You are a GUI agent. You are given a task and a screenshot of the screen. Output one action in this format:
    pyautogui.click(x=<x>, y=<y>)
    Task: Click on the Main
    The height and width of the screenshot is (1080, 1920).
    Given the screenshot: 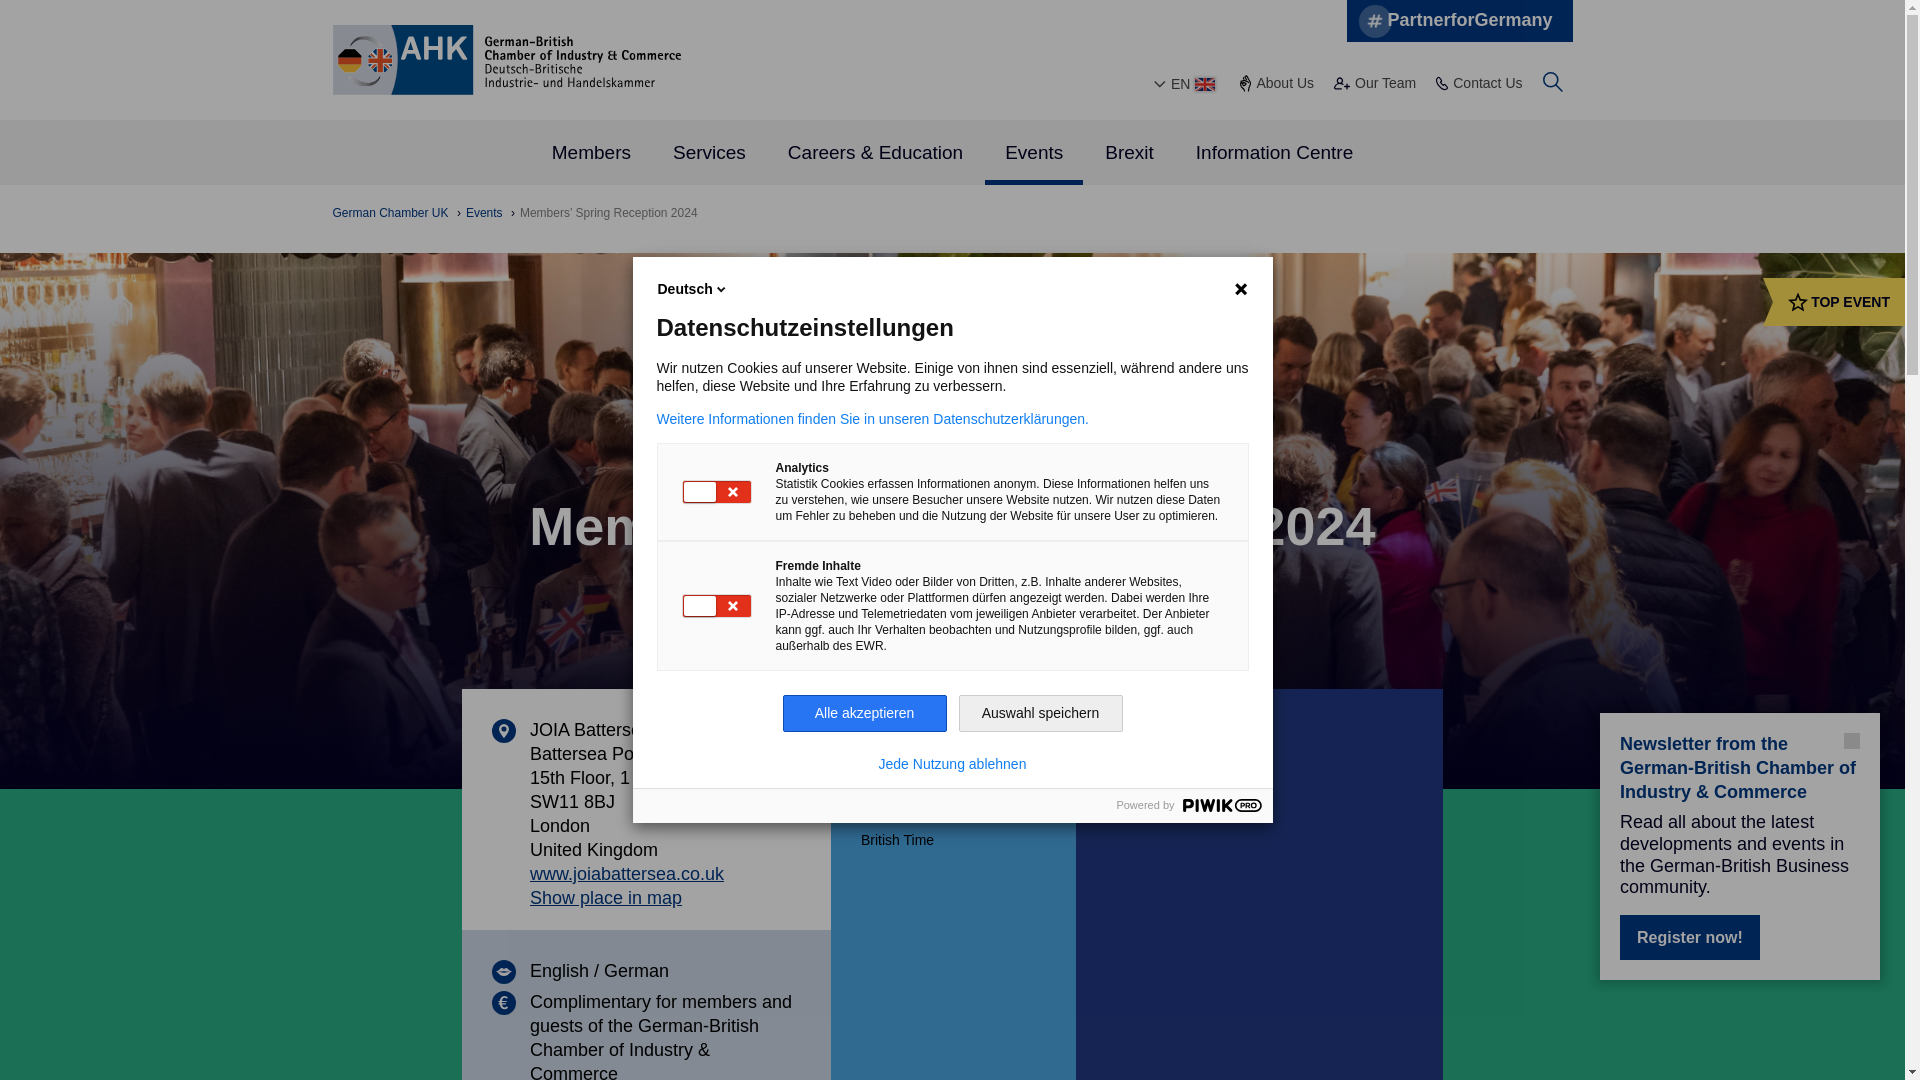 What is the action you would take?
    pyautogui.click(x=952, y=154)
    